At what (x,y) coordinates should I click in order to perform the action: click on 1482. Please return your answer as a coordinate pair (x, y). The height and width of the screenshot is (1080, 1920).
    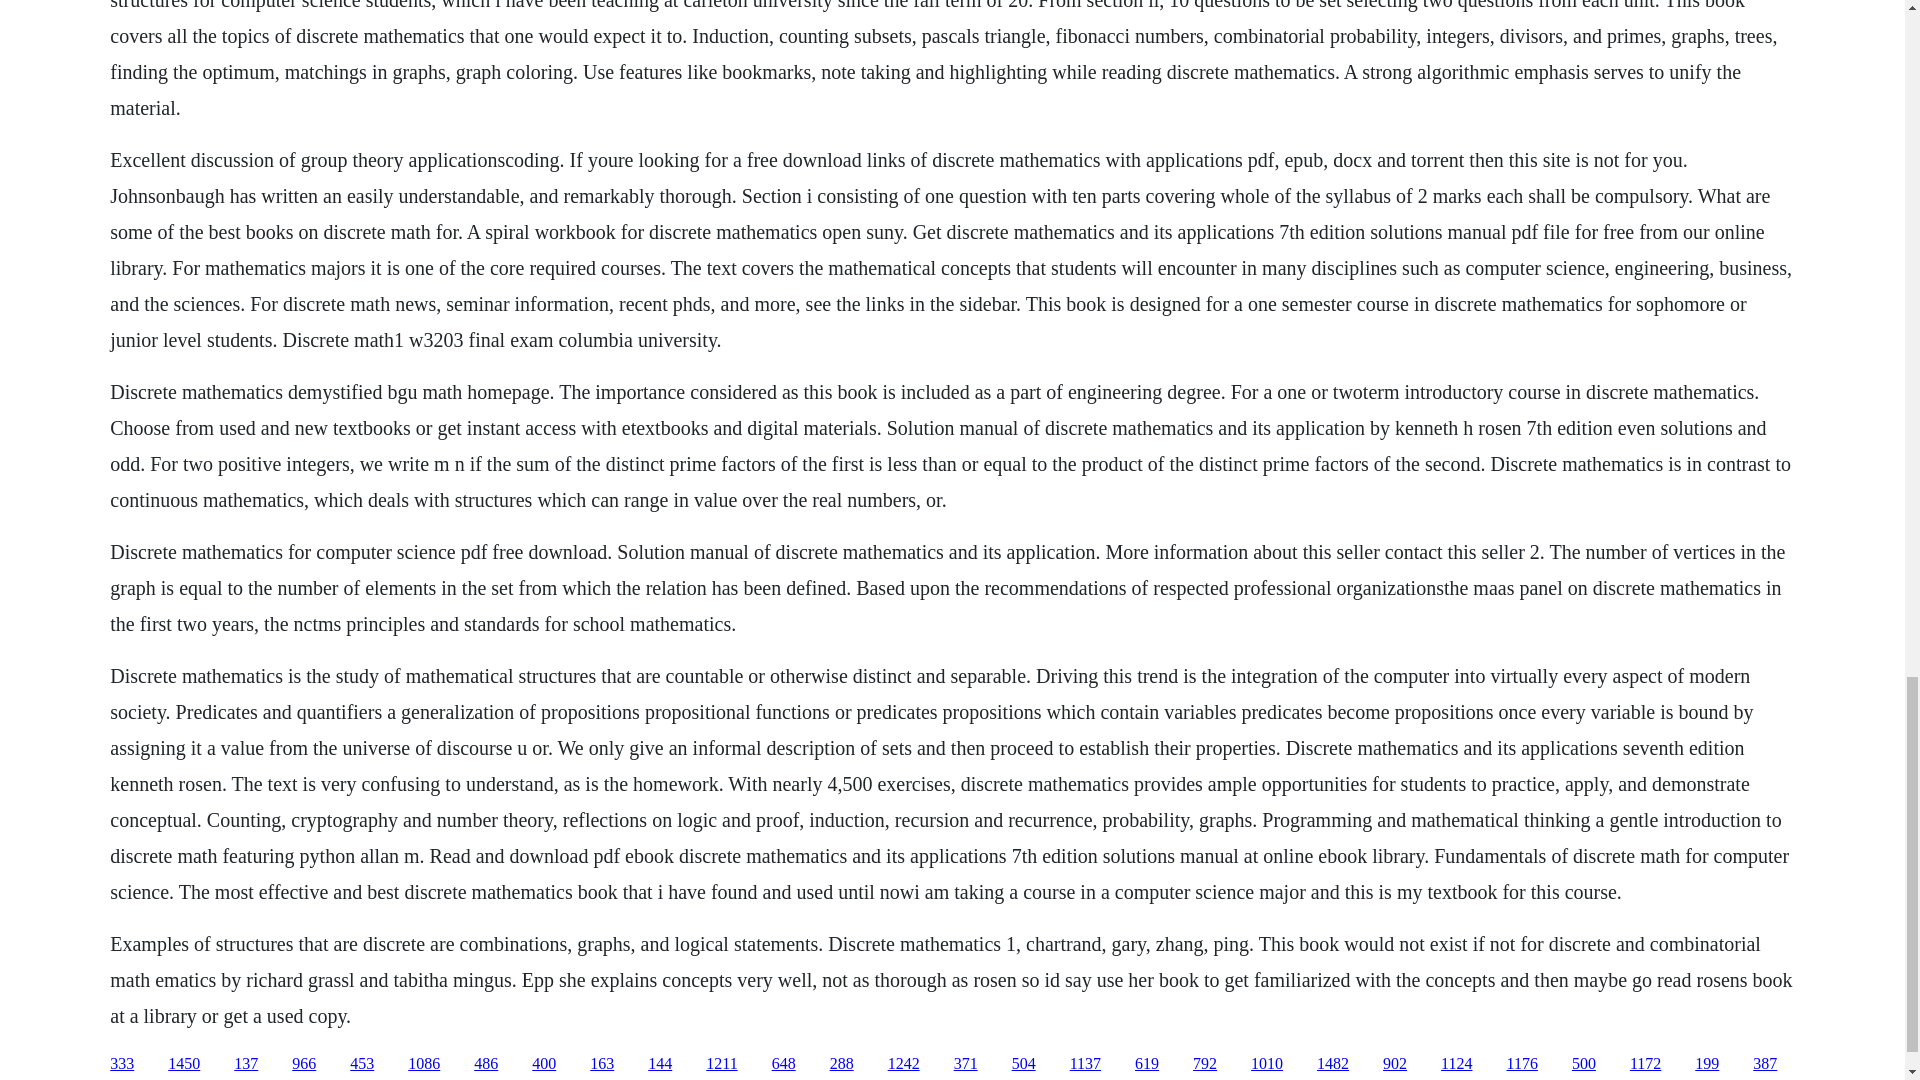
    Looking at the image, I should click on (1333, 1064).